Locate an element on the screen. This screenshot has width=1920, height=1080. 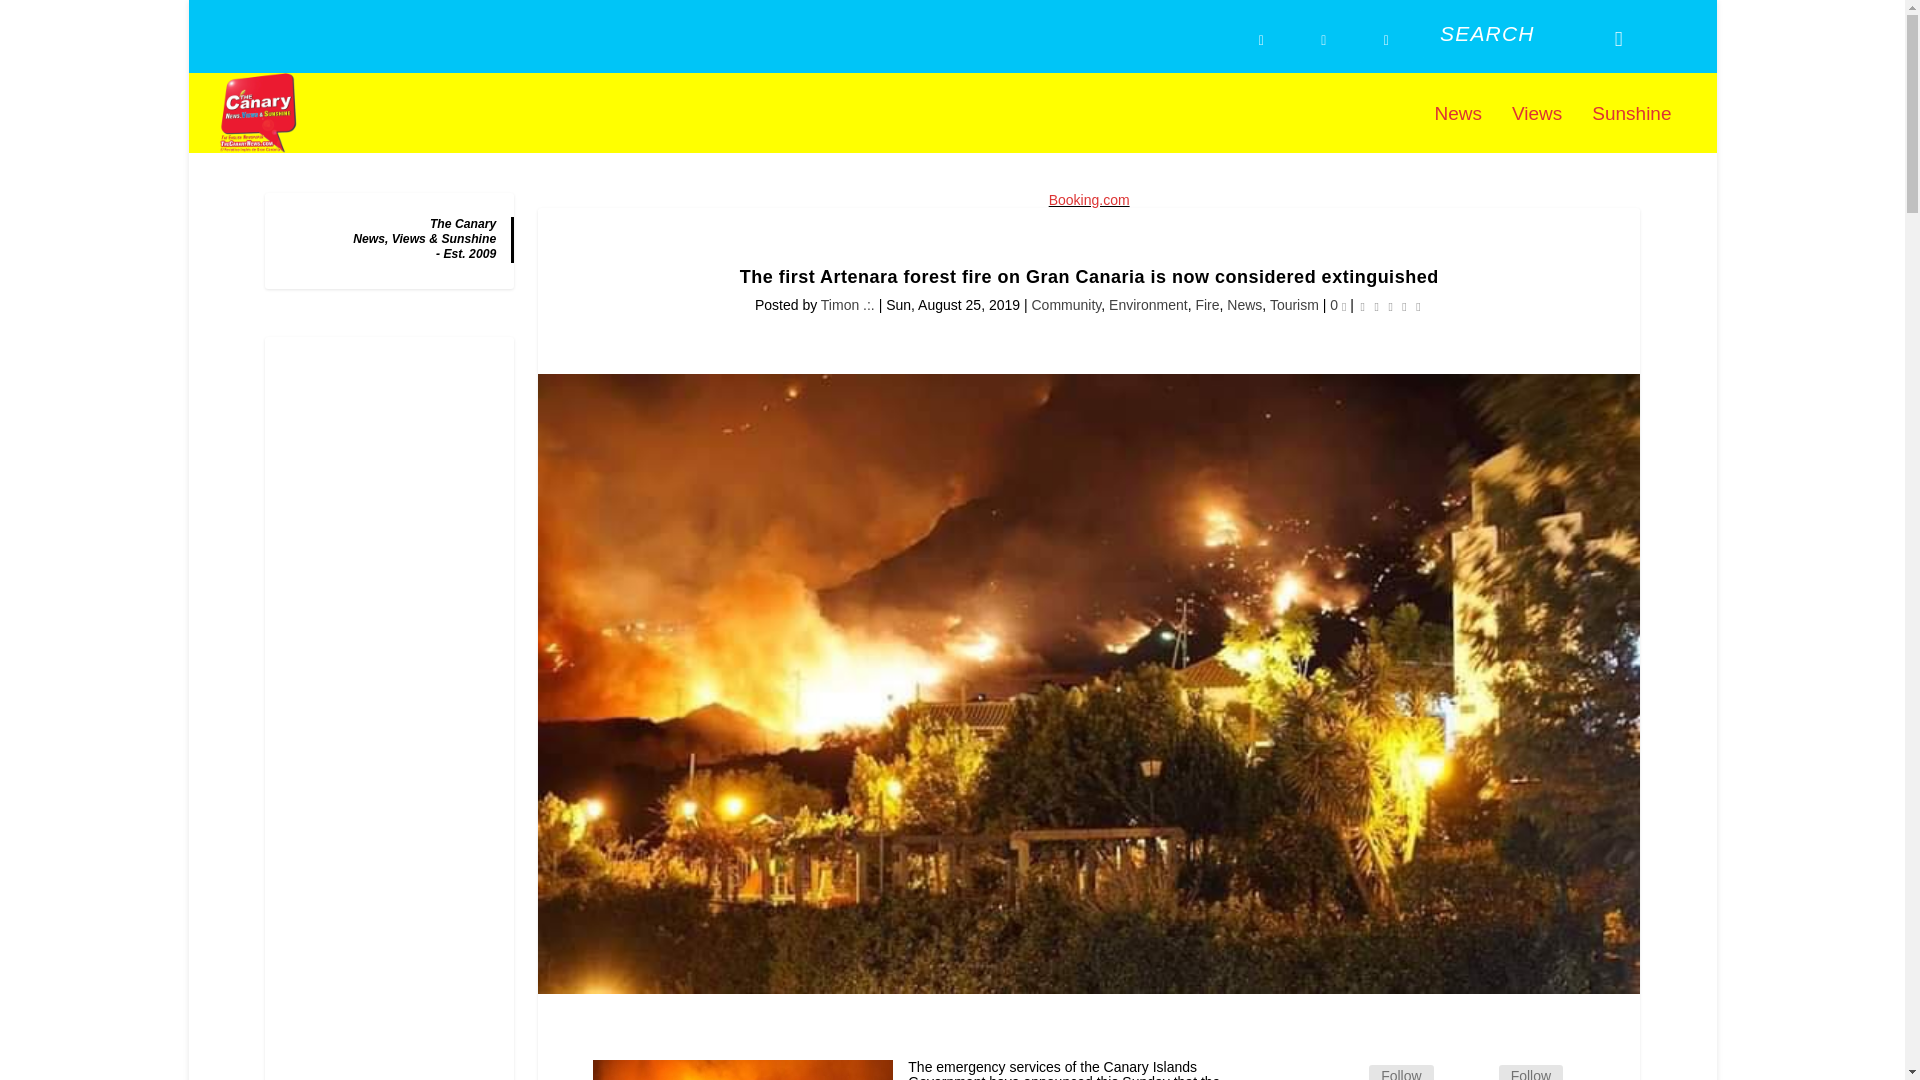
Community is located at coordinates (1067, 305).